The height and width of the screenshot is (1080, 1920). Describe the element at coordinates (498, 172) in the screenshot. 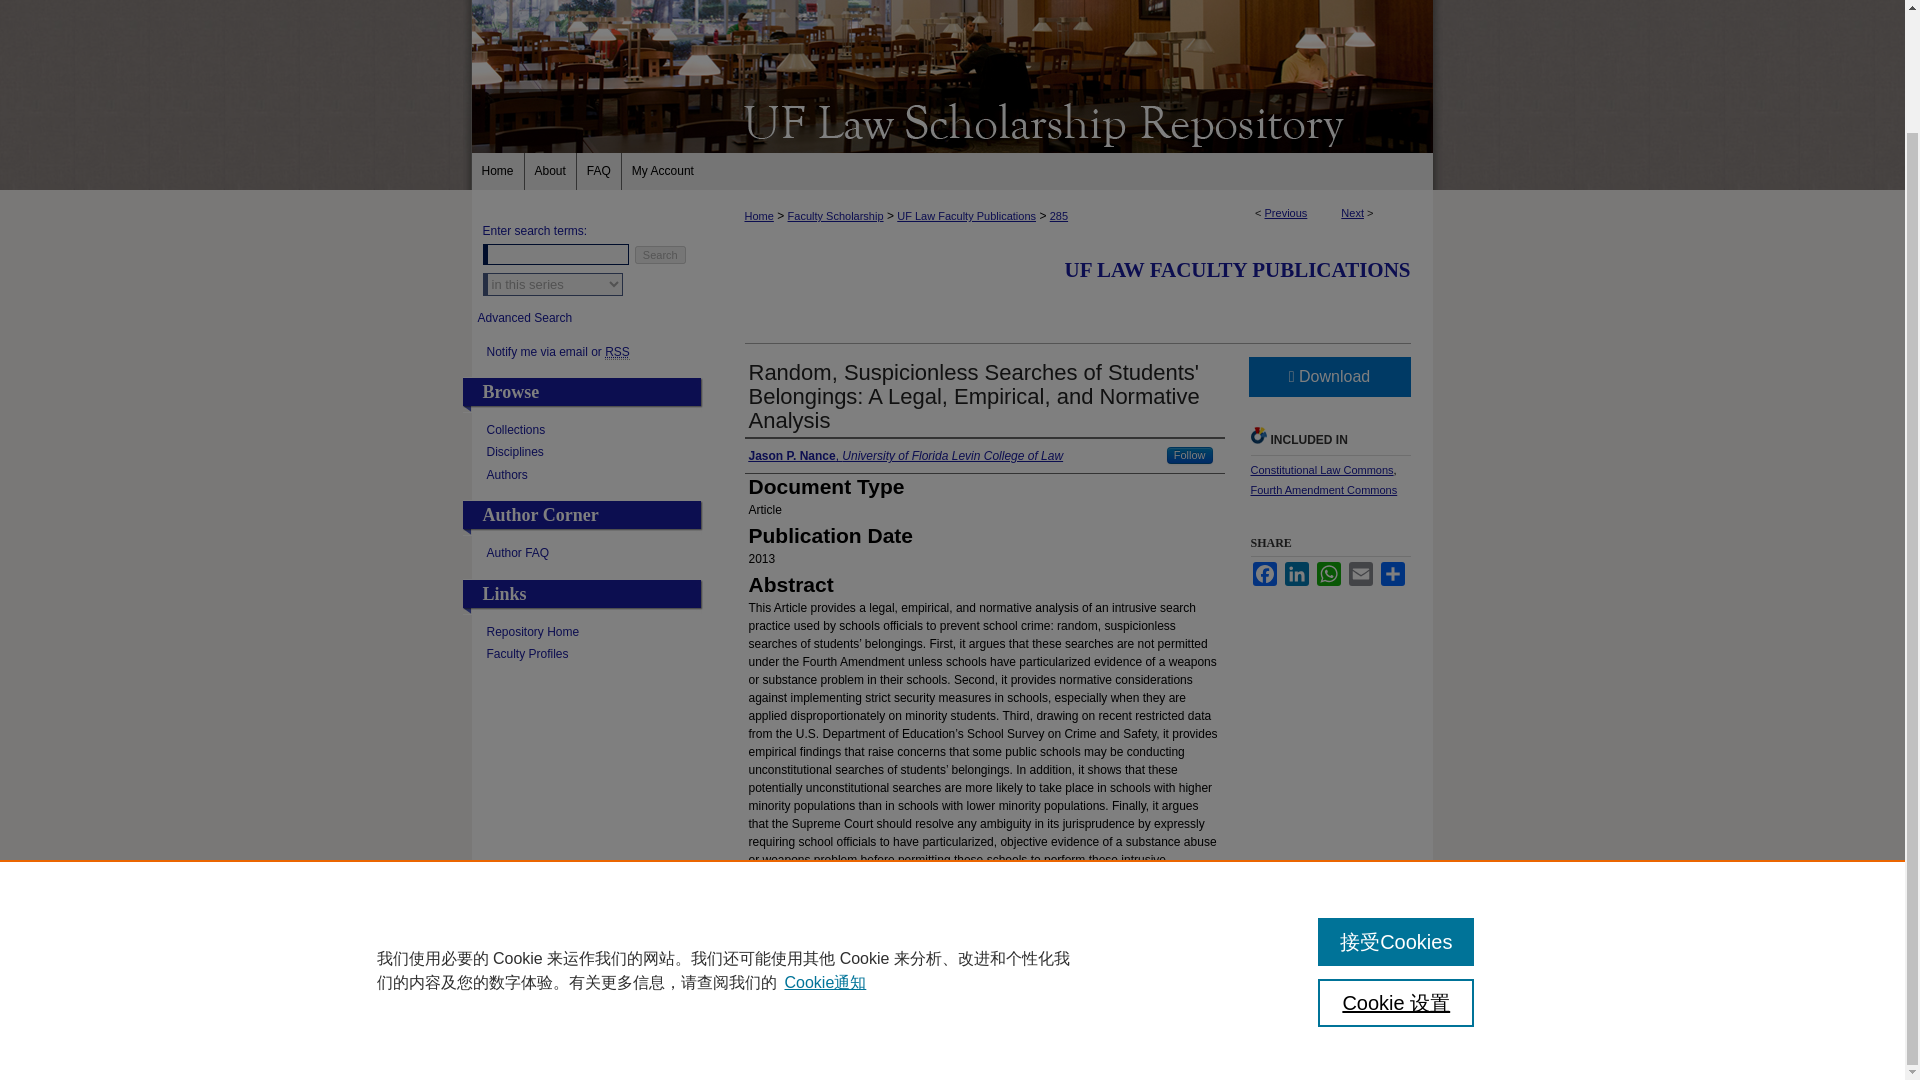

I see `Home` at that location.